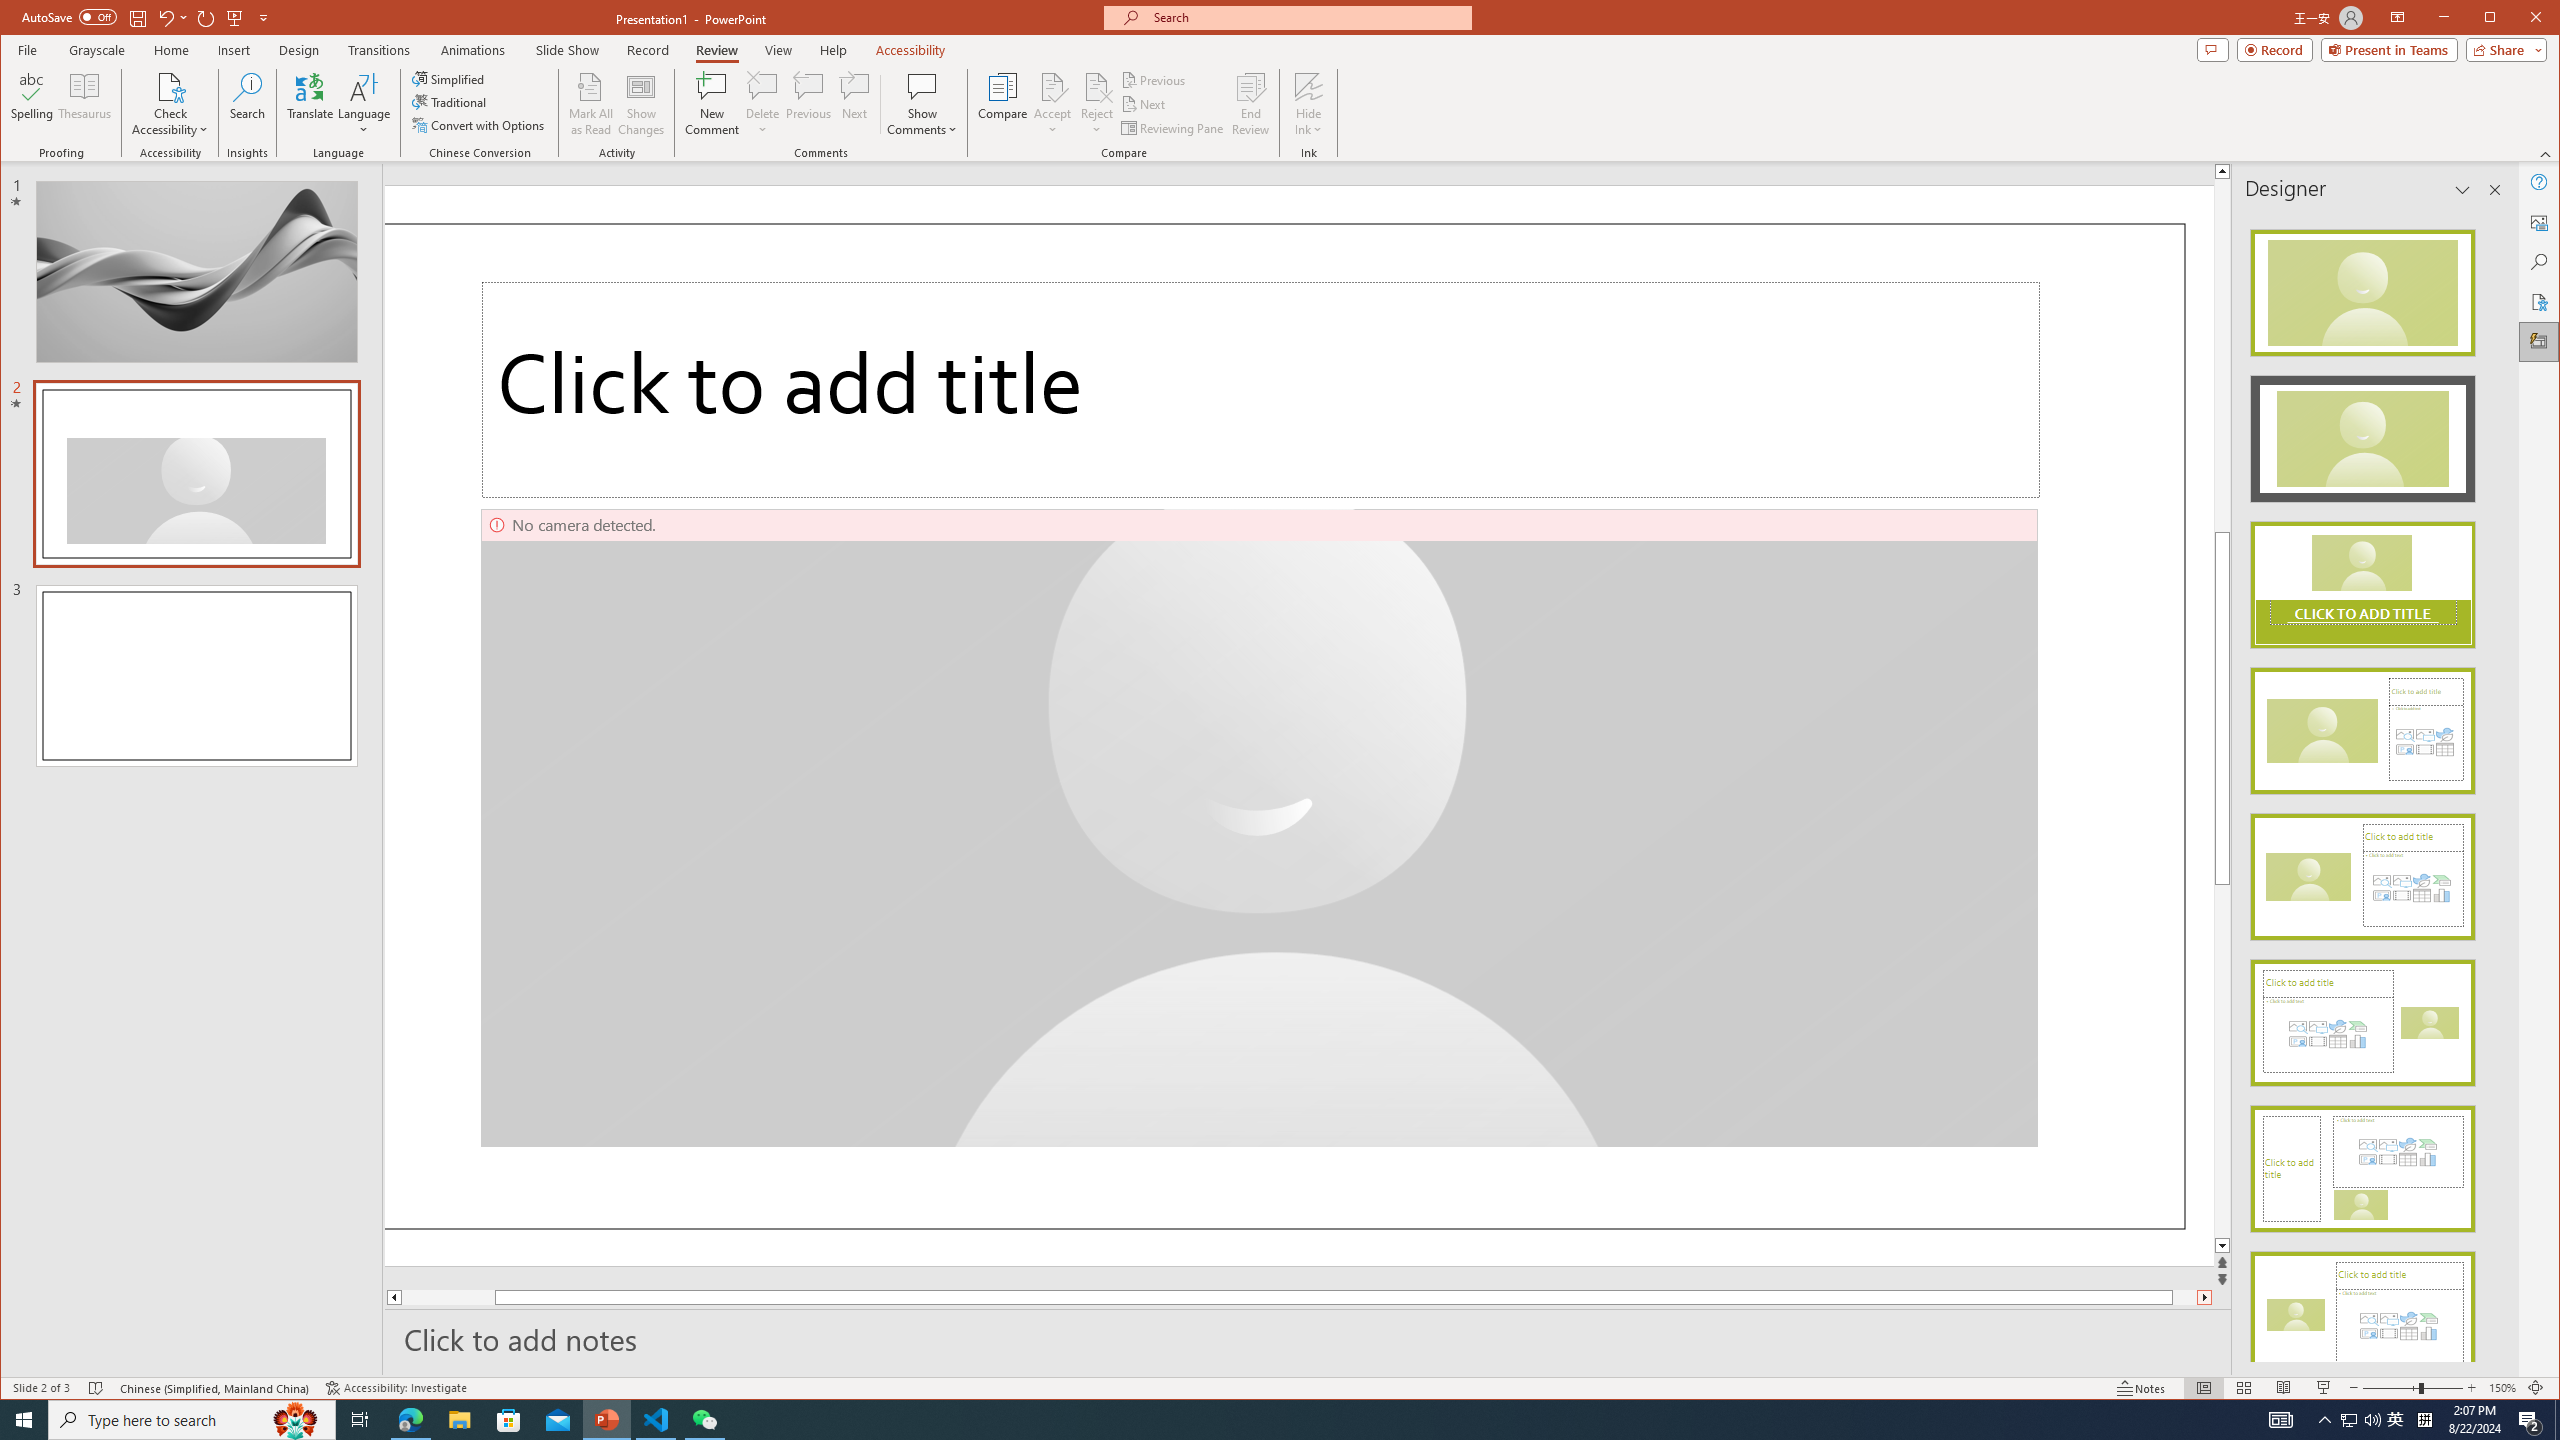 Image resolution: width=2560 pixels, height=1440 pixels. I want to click on WeChat - 1 running window, so click(704, 1420).